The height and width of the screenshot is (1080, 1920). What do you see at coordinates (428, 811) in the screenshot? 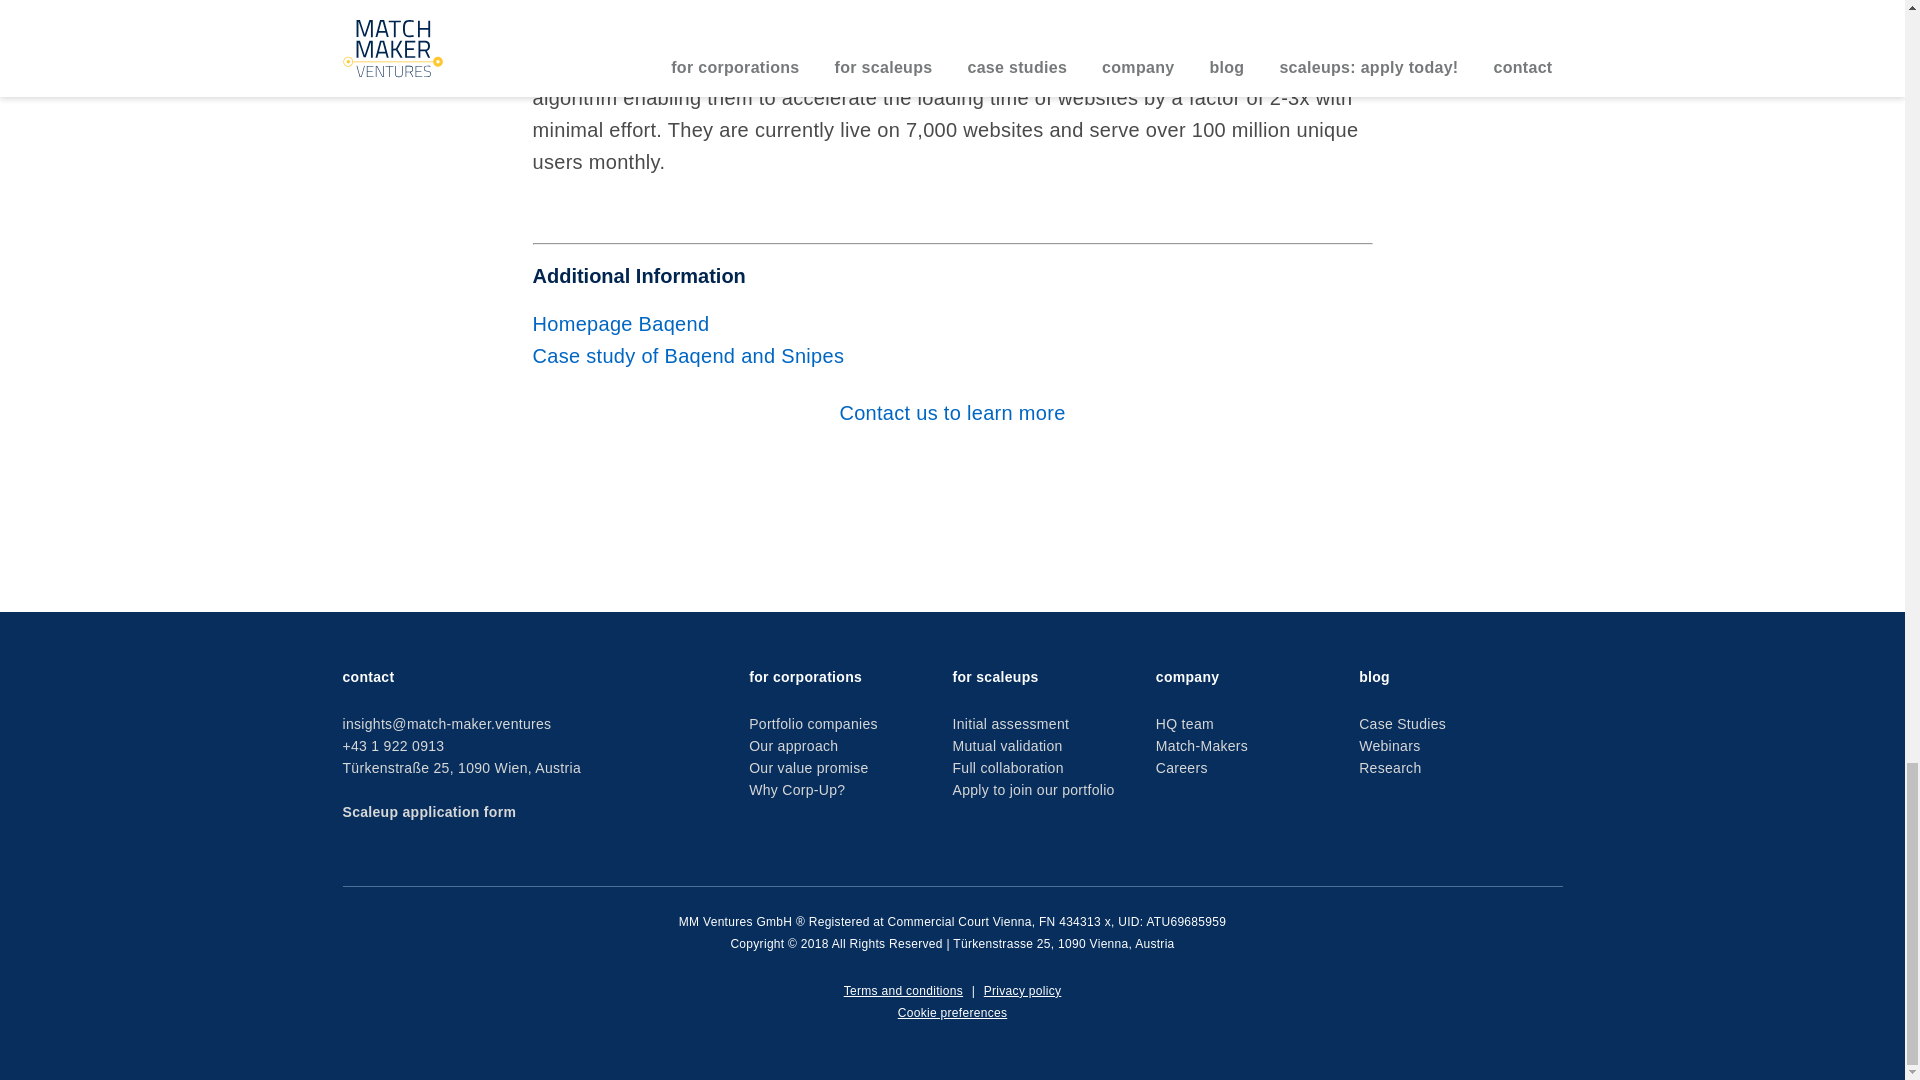
I see `Scaleup application form` at bounding box center [428, 811].